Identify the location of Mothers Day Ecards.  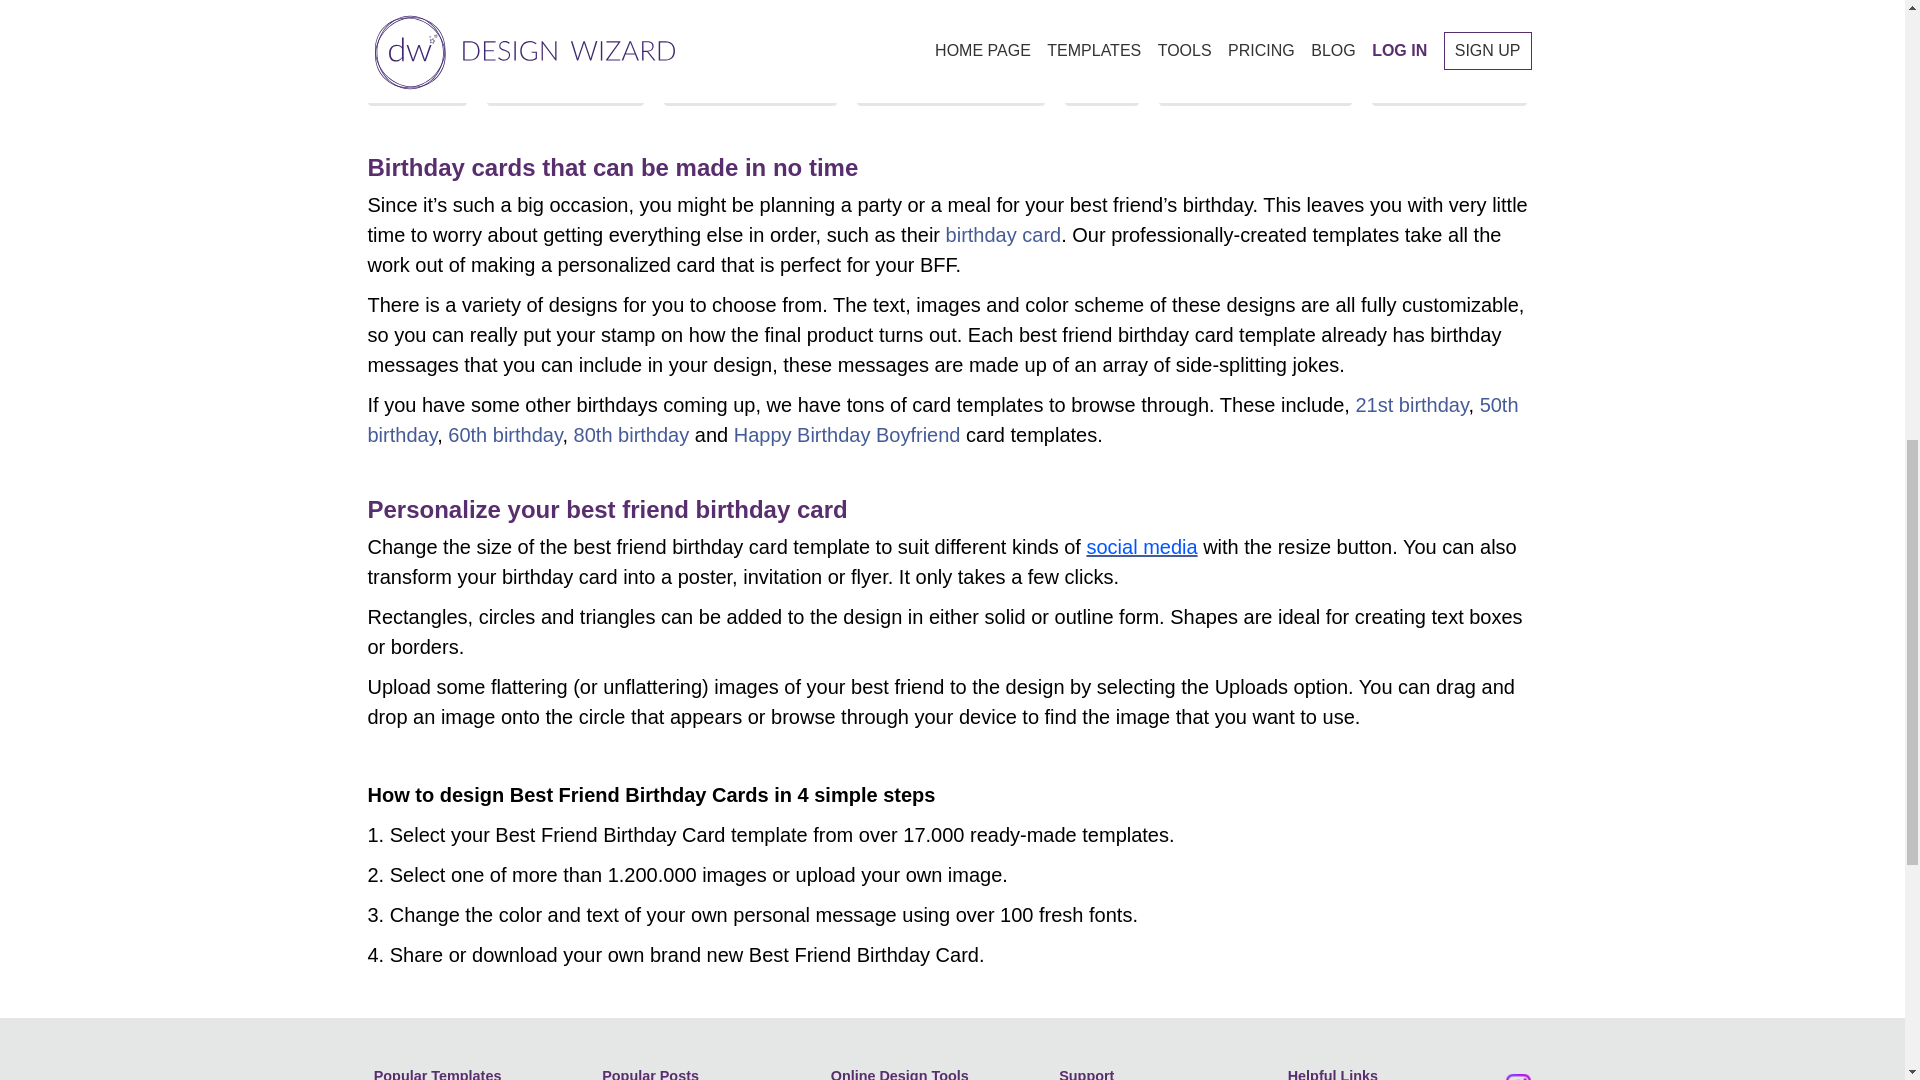
(624, 4).